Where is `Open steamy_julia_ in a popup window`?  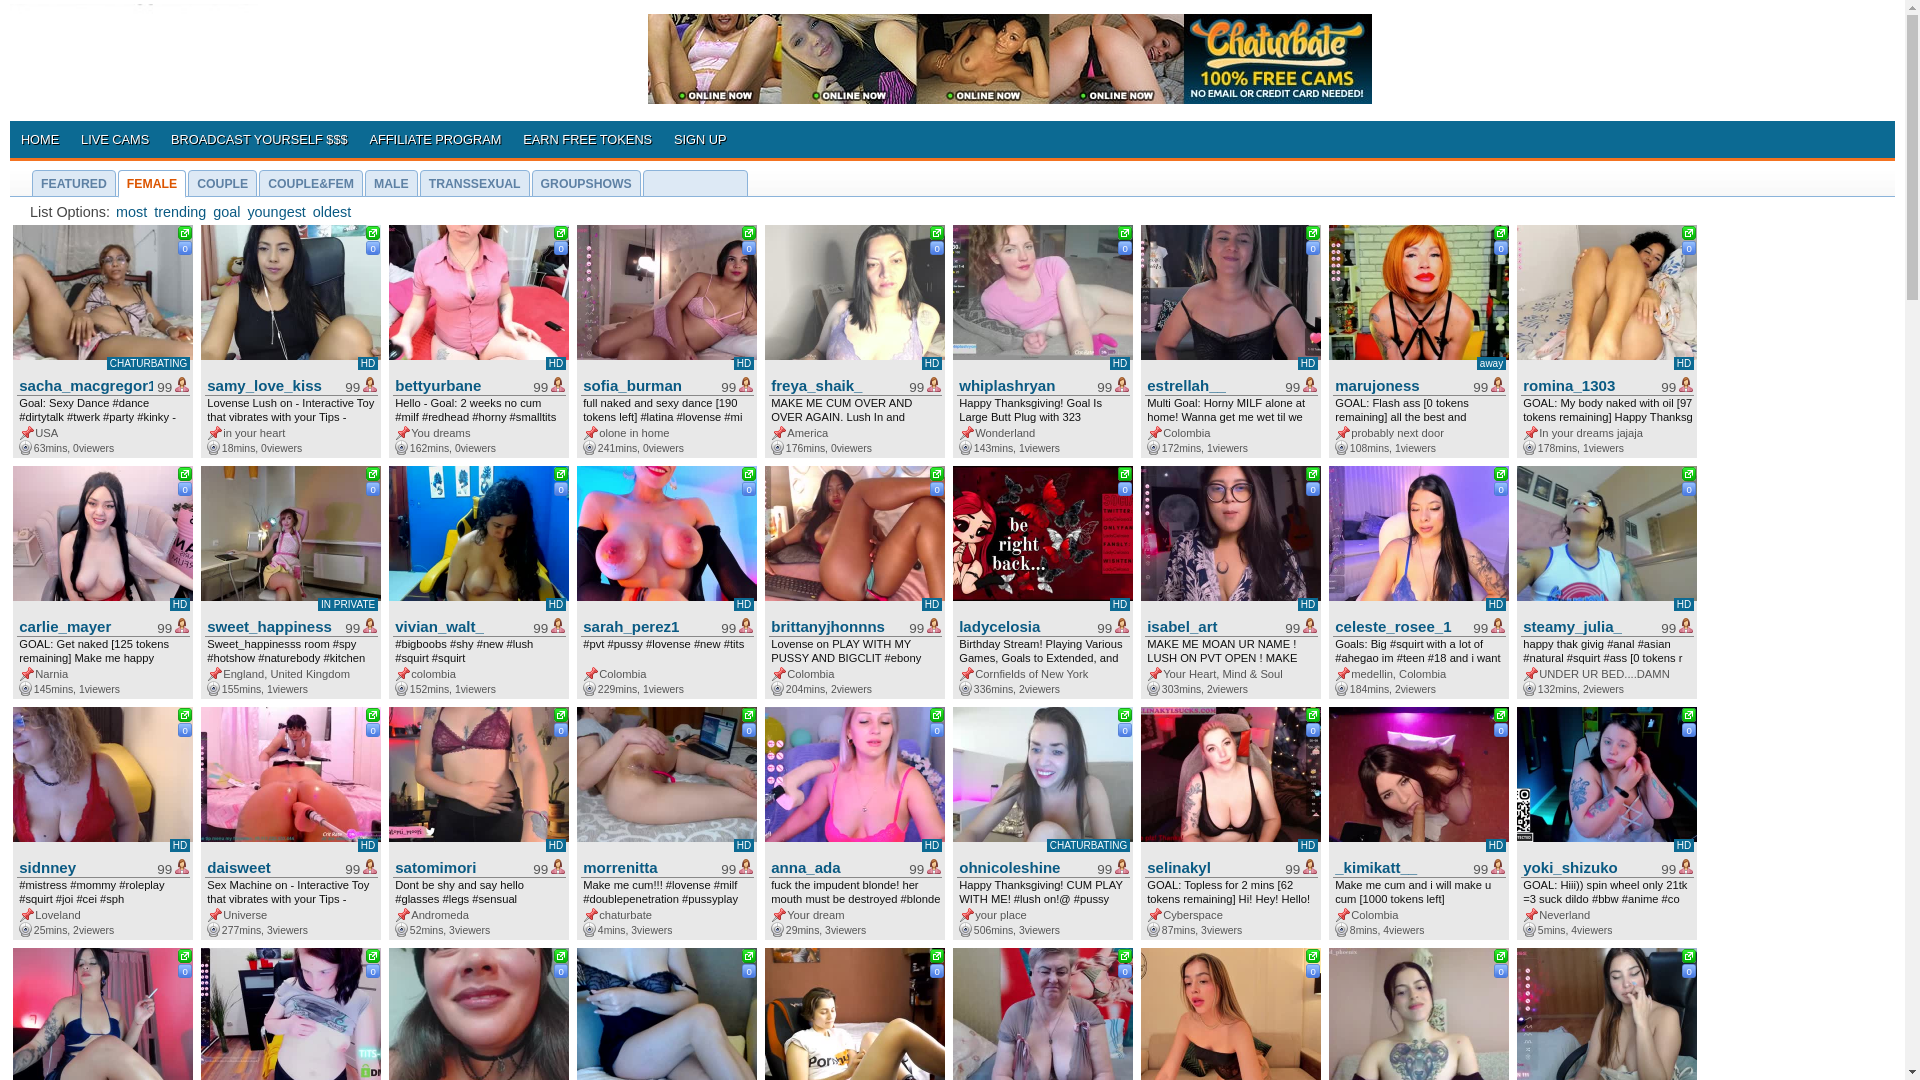 Open steamy_julia_ in a popup window is located at coordinates (1691, 476).